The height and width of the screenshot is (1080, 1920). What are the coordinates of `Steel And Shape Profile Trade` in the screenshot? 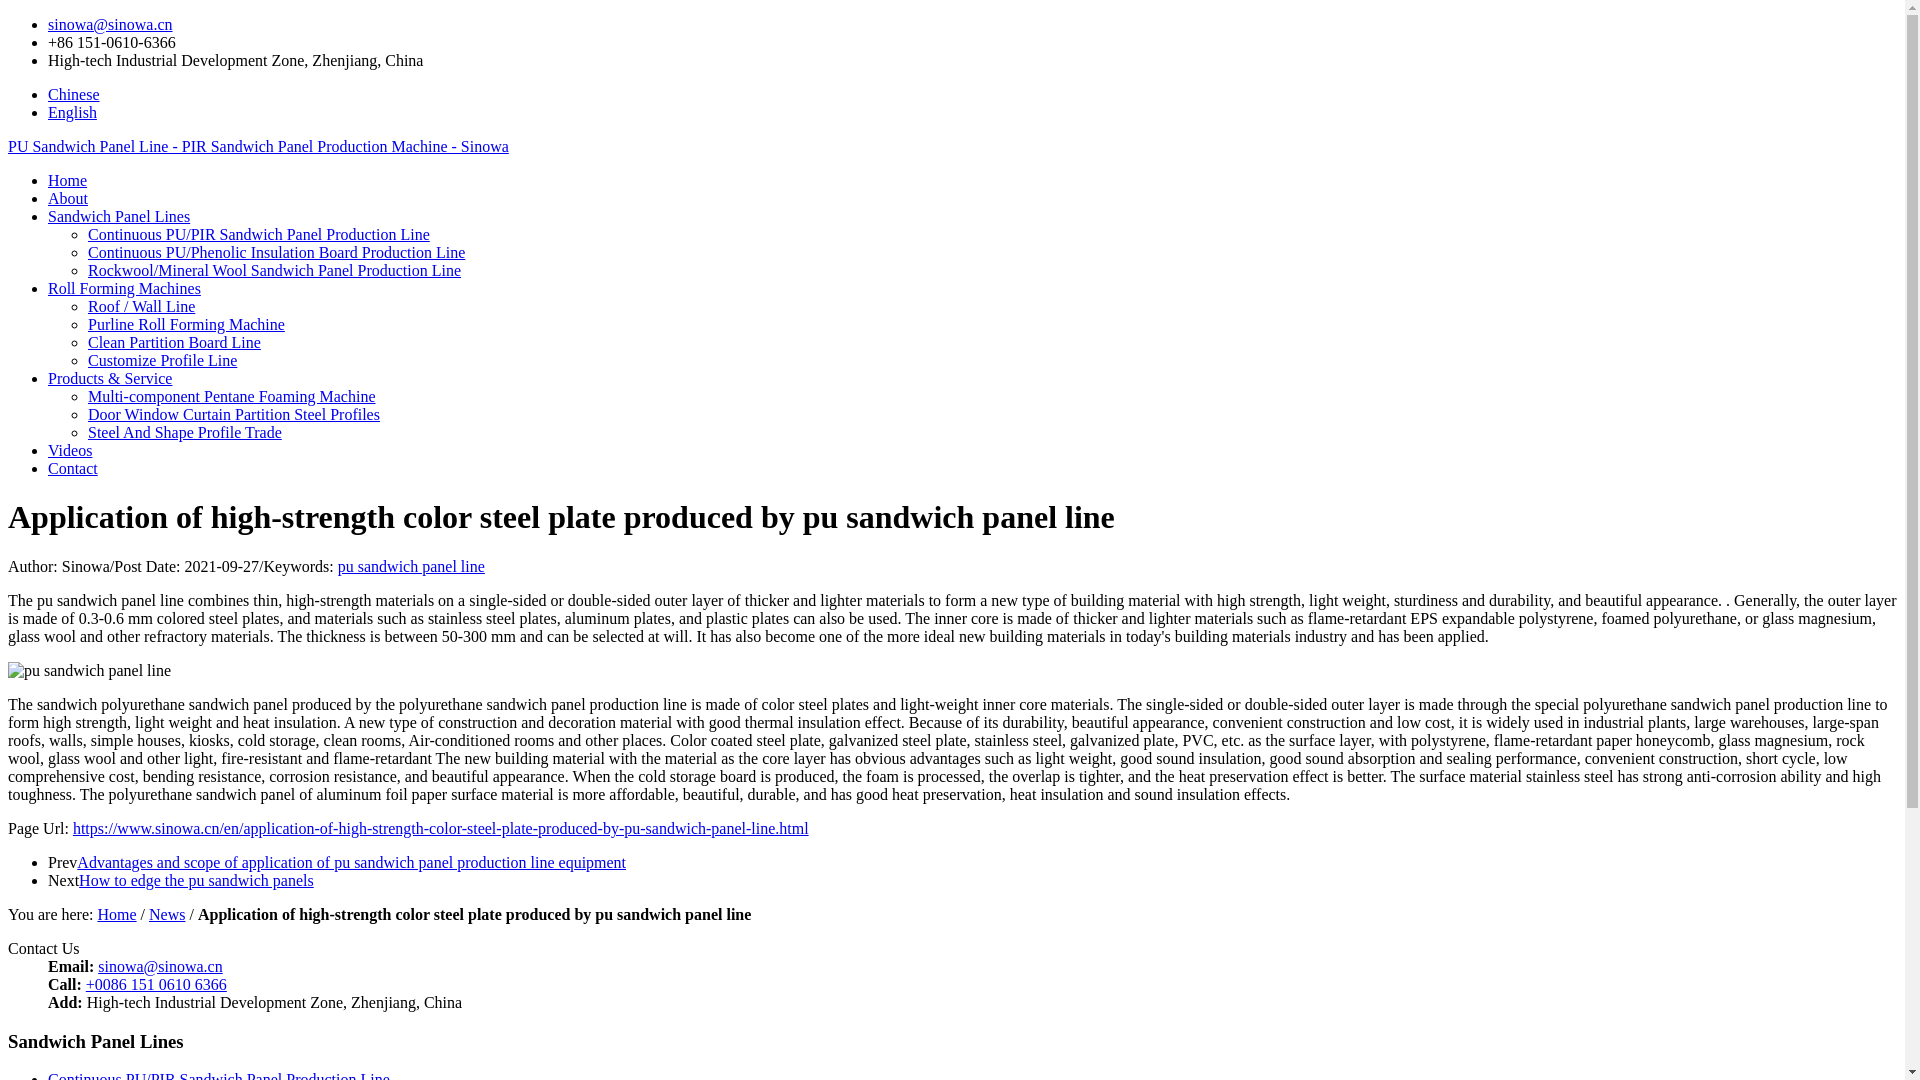 It's located at (185, 432).